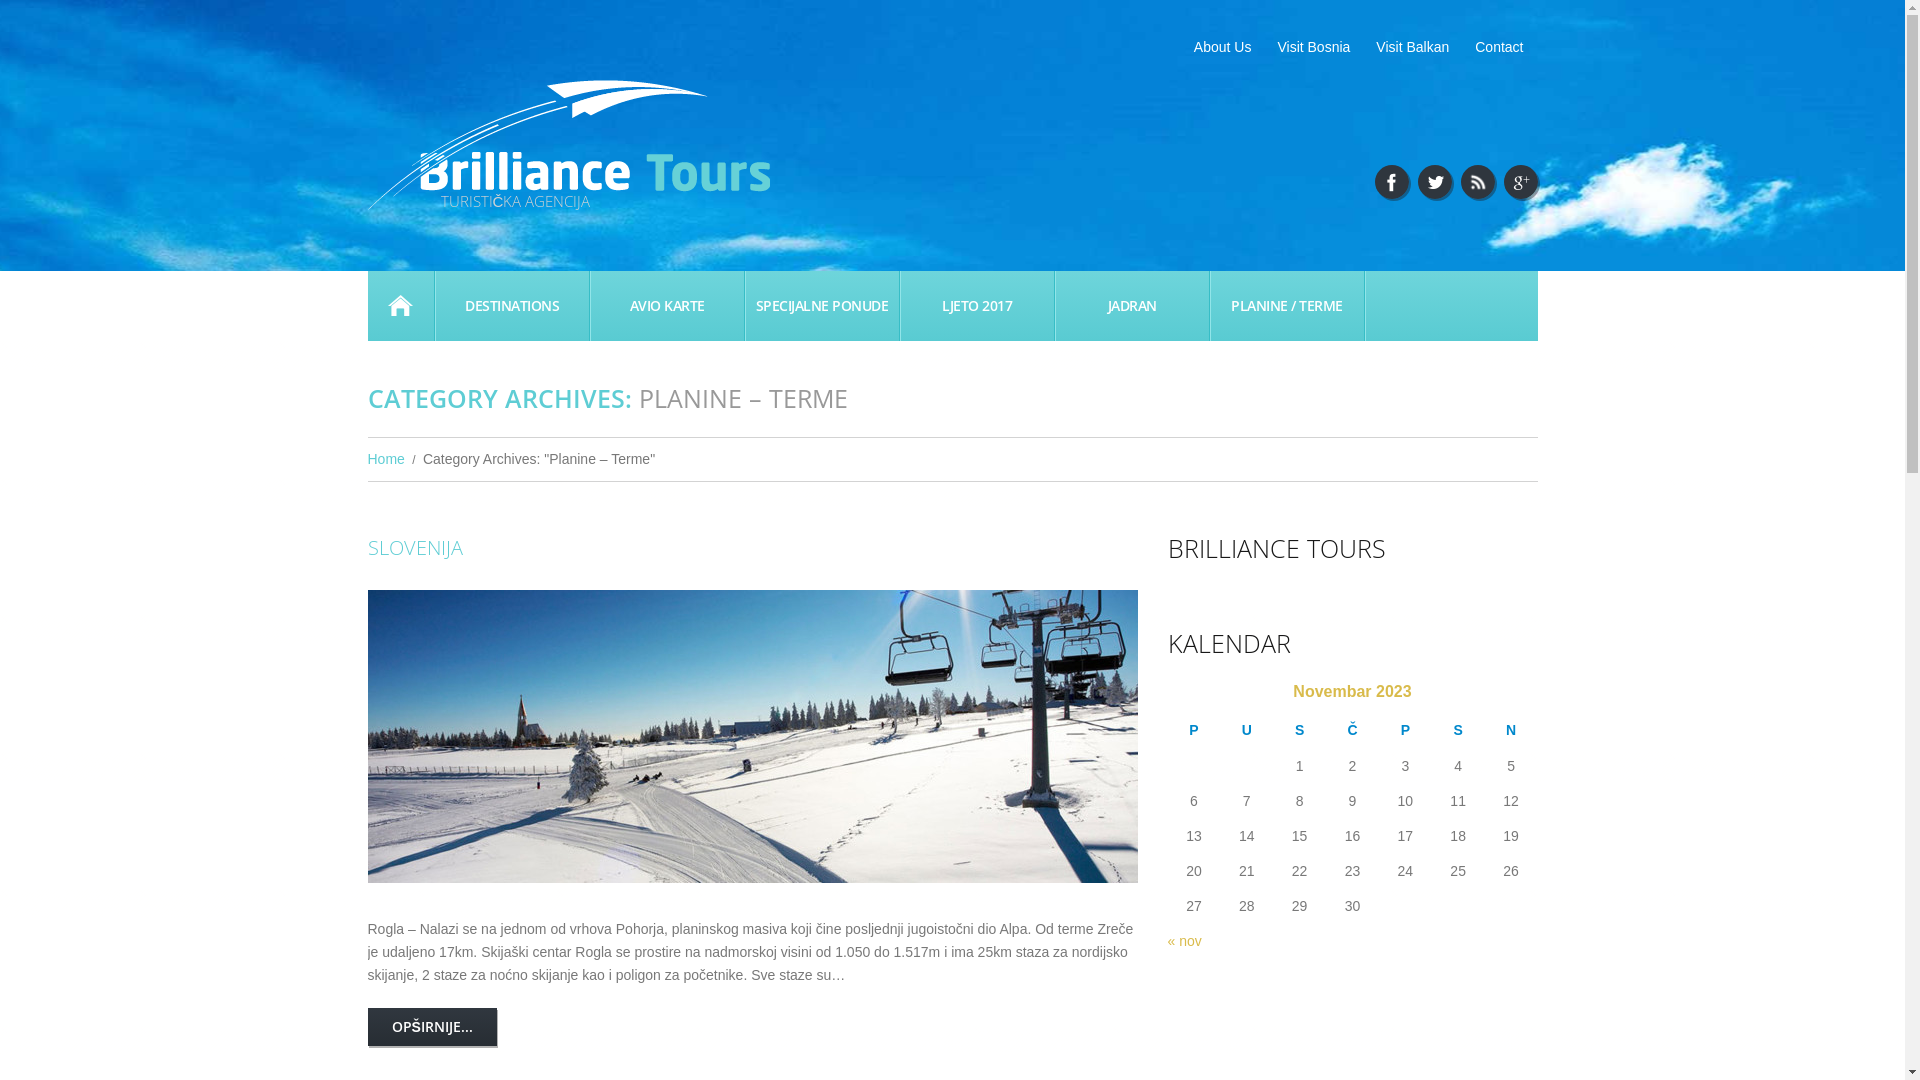 The height and width of the screenshot is (1080, 1920). I want to click on Contact, so click(1499, 47).